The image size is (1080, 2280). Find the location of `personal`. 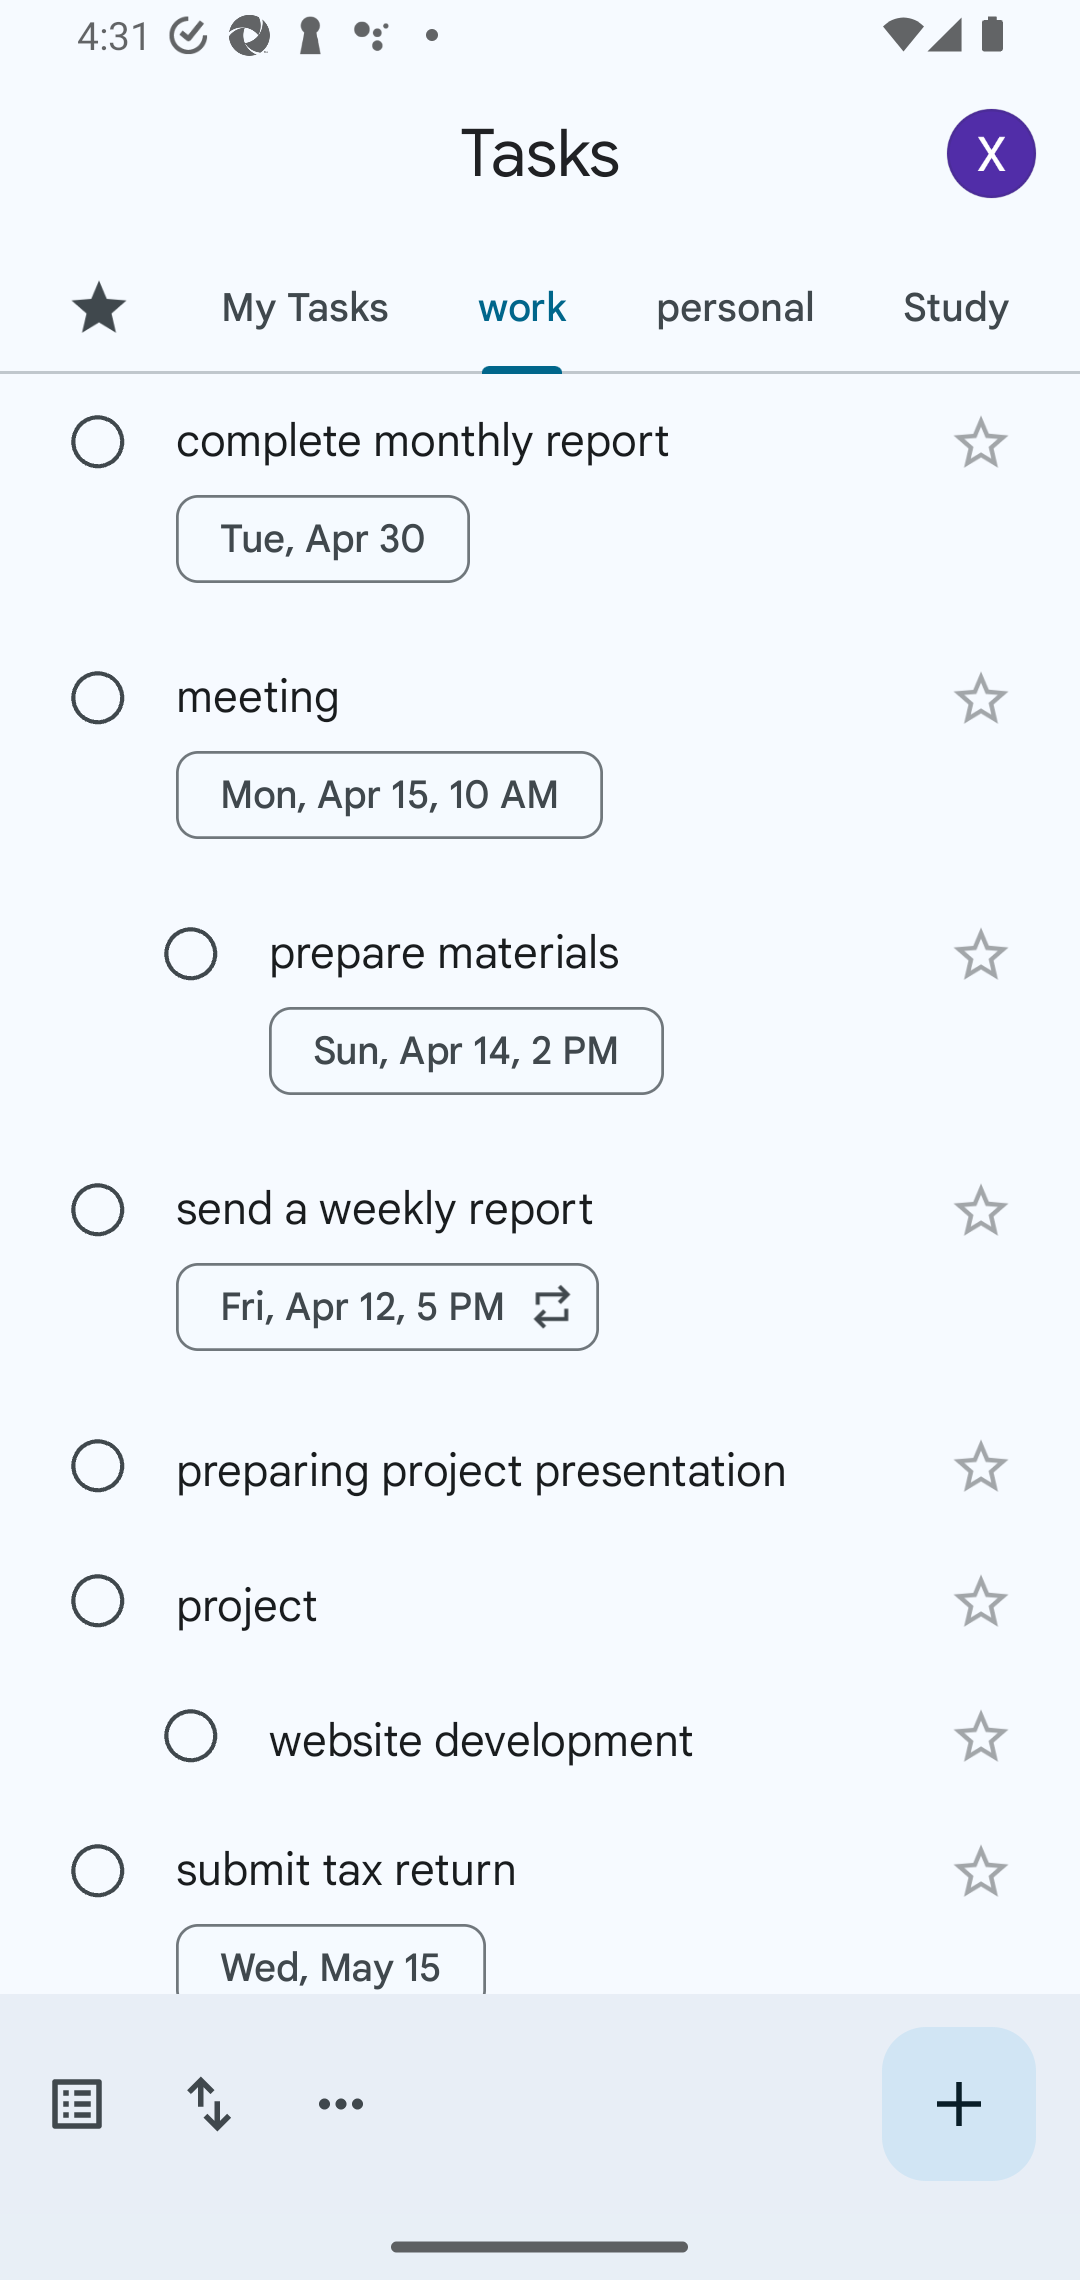

personal is located at coordinates (734, 307).